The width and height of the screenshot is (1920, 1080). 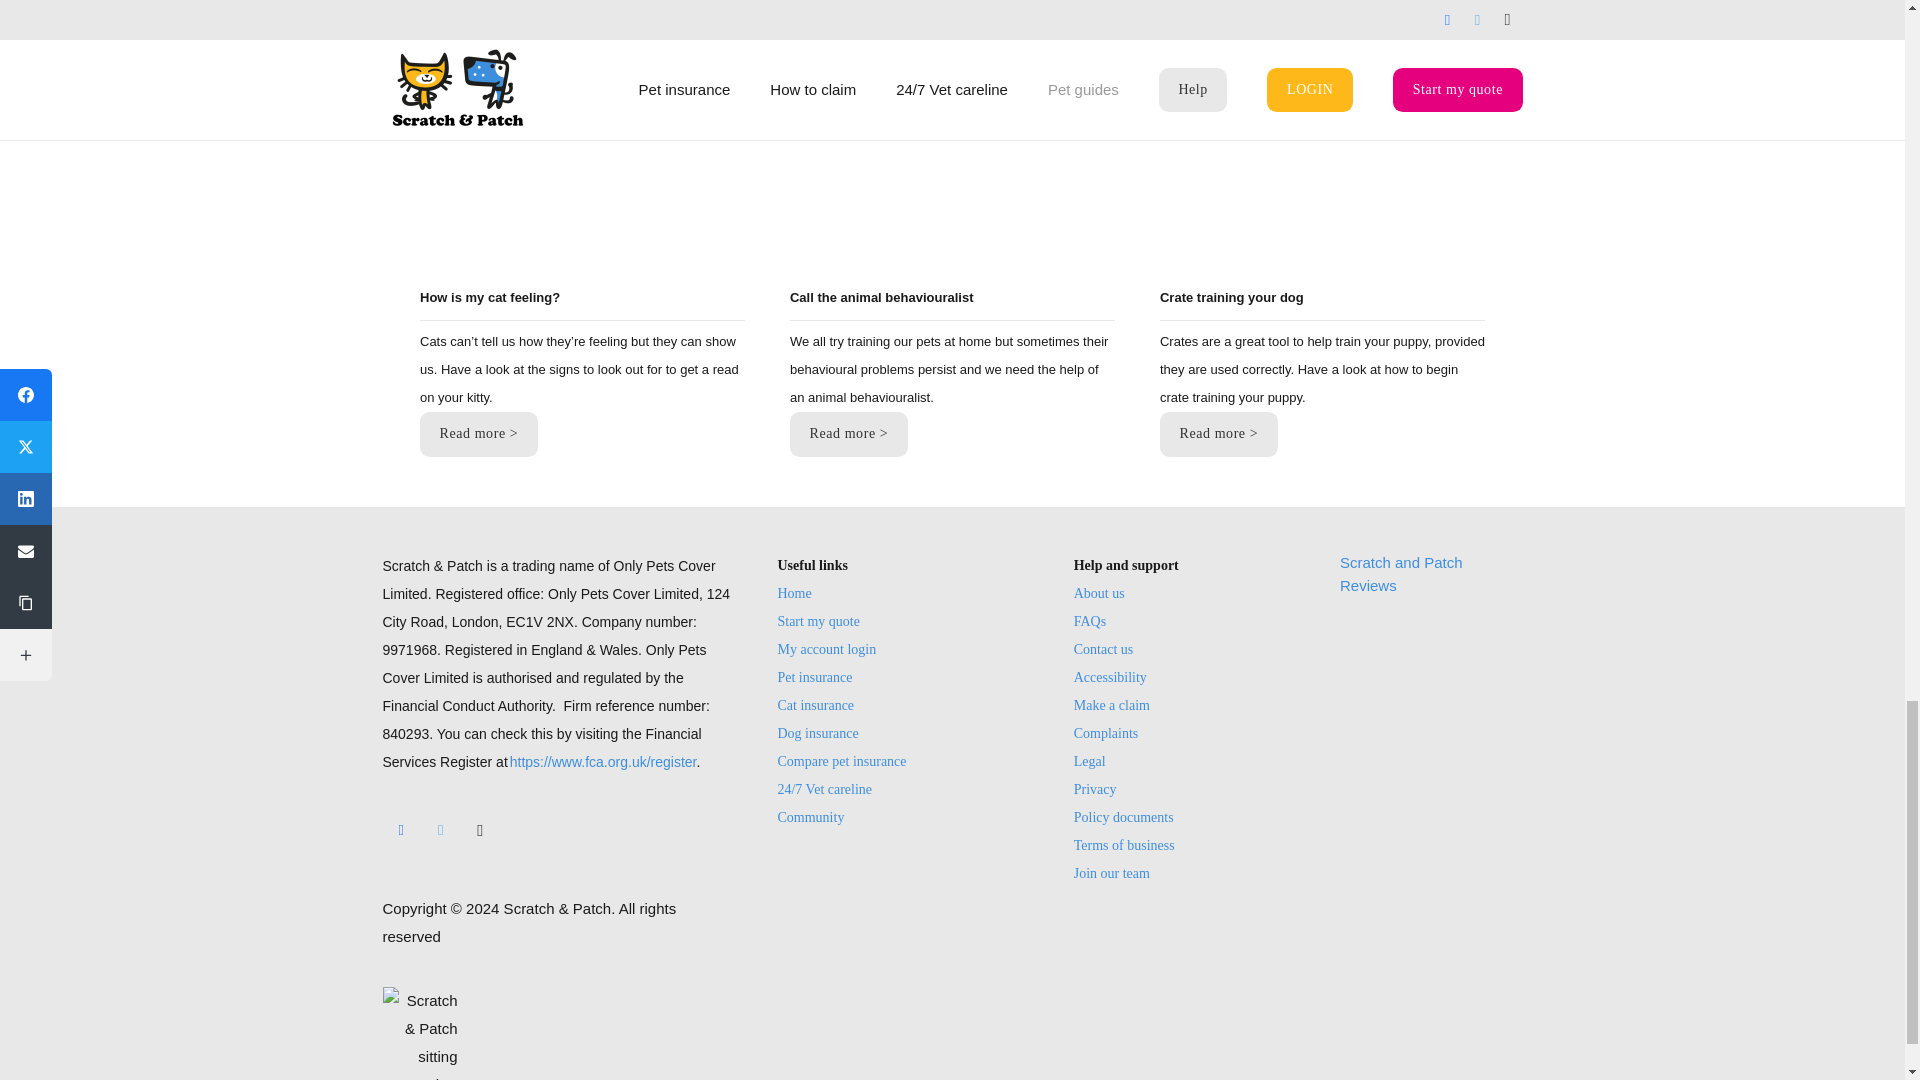 What do you see at coordinates (401, 830) in the screenshot?
I see `Facebook` at bounding box center [401, 830].